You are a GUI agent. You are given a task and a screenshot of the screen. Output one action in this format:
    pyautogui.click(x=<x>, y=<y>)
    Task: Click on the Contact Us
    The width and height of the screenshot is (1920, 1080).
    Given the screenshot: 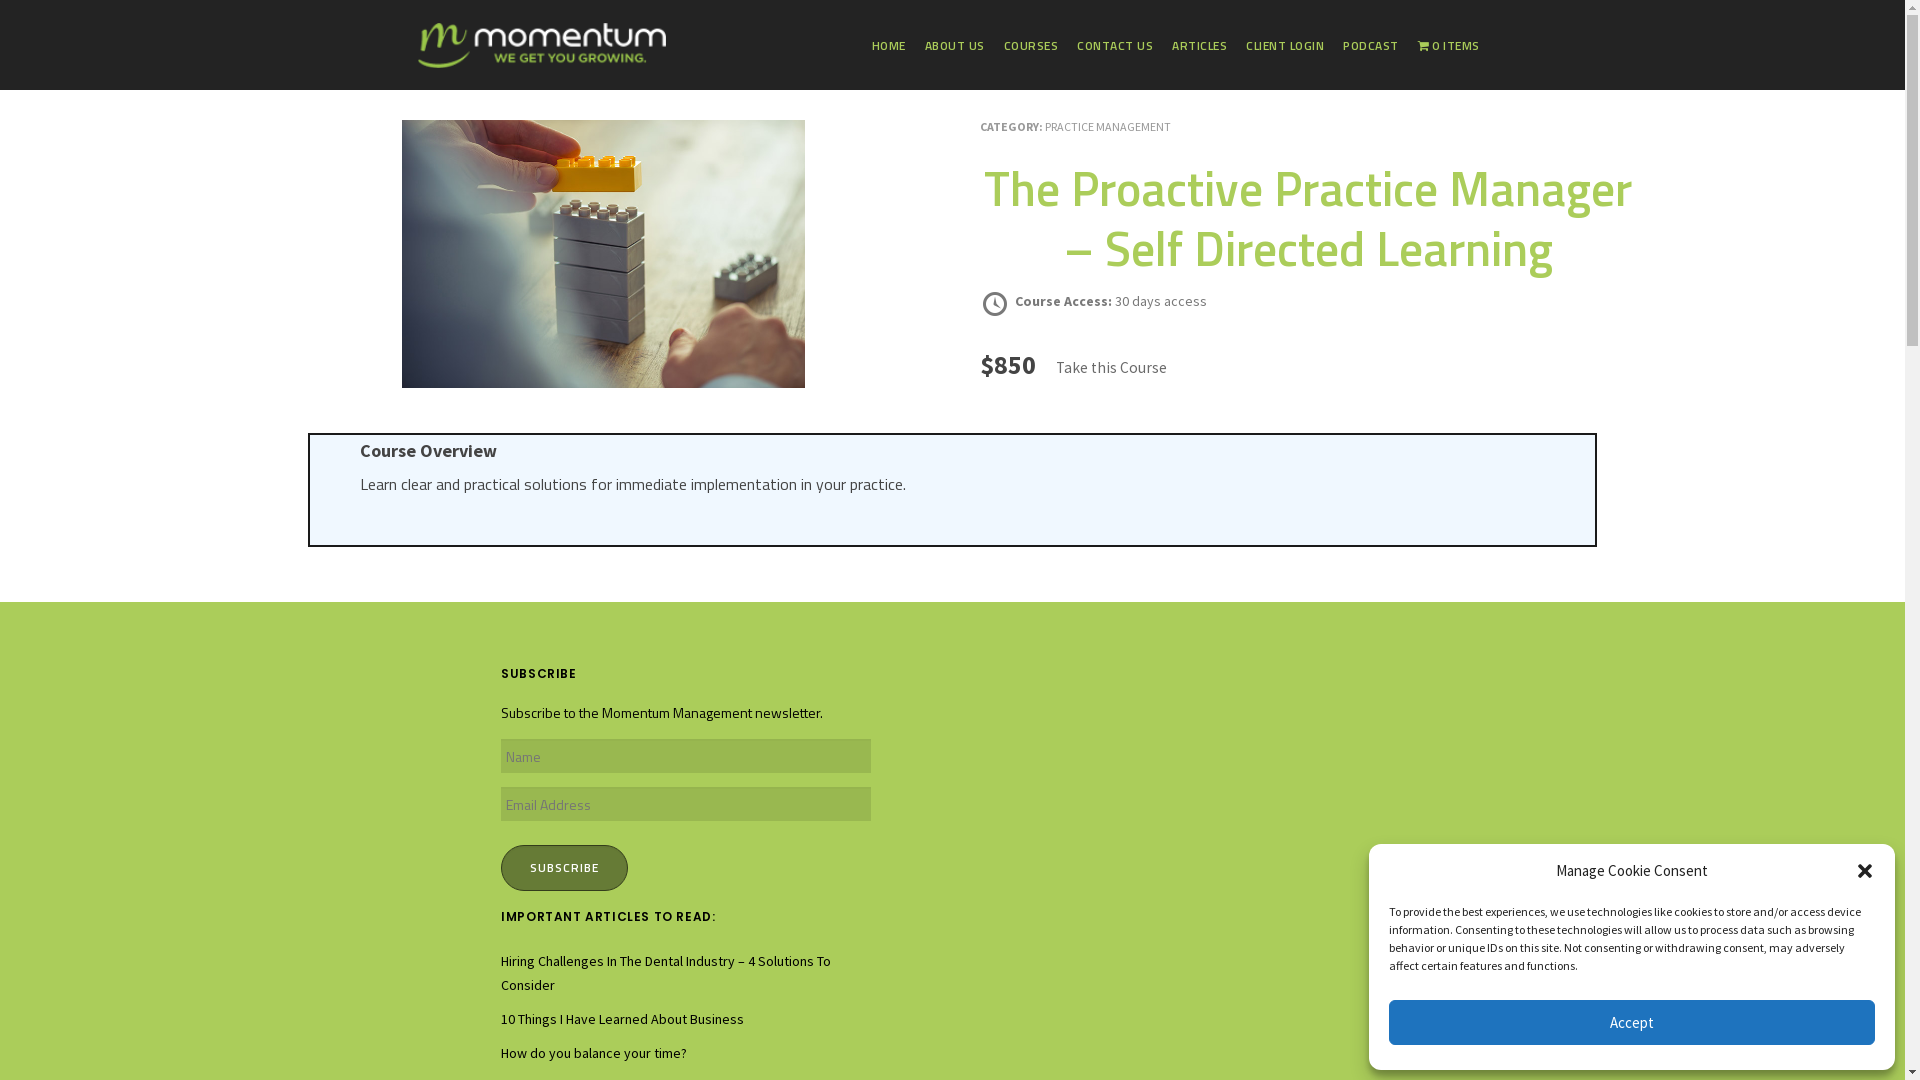 What is the action you would take?
    pyautogui.click(x=80, y=1017)
    